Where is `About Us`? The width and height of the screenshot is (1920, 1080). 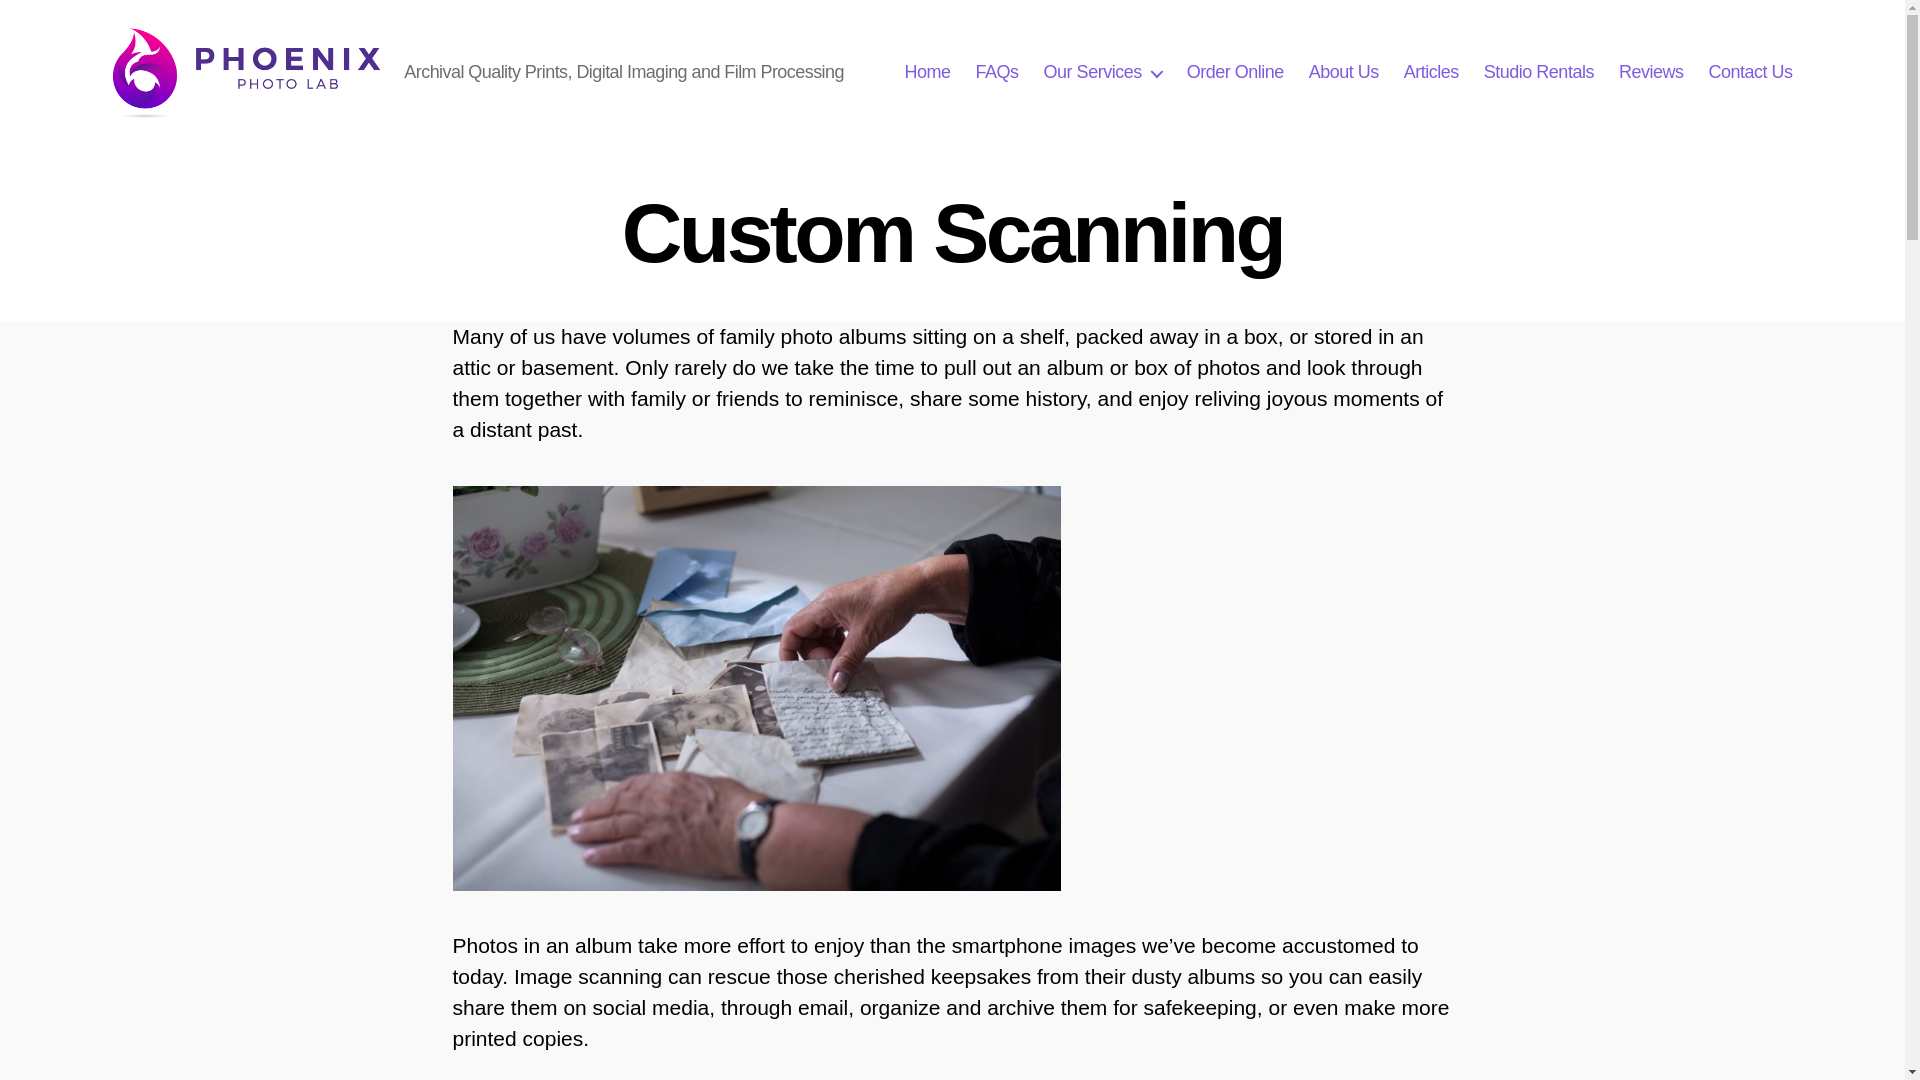 About Us is located at coordinates (1344, 72).